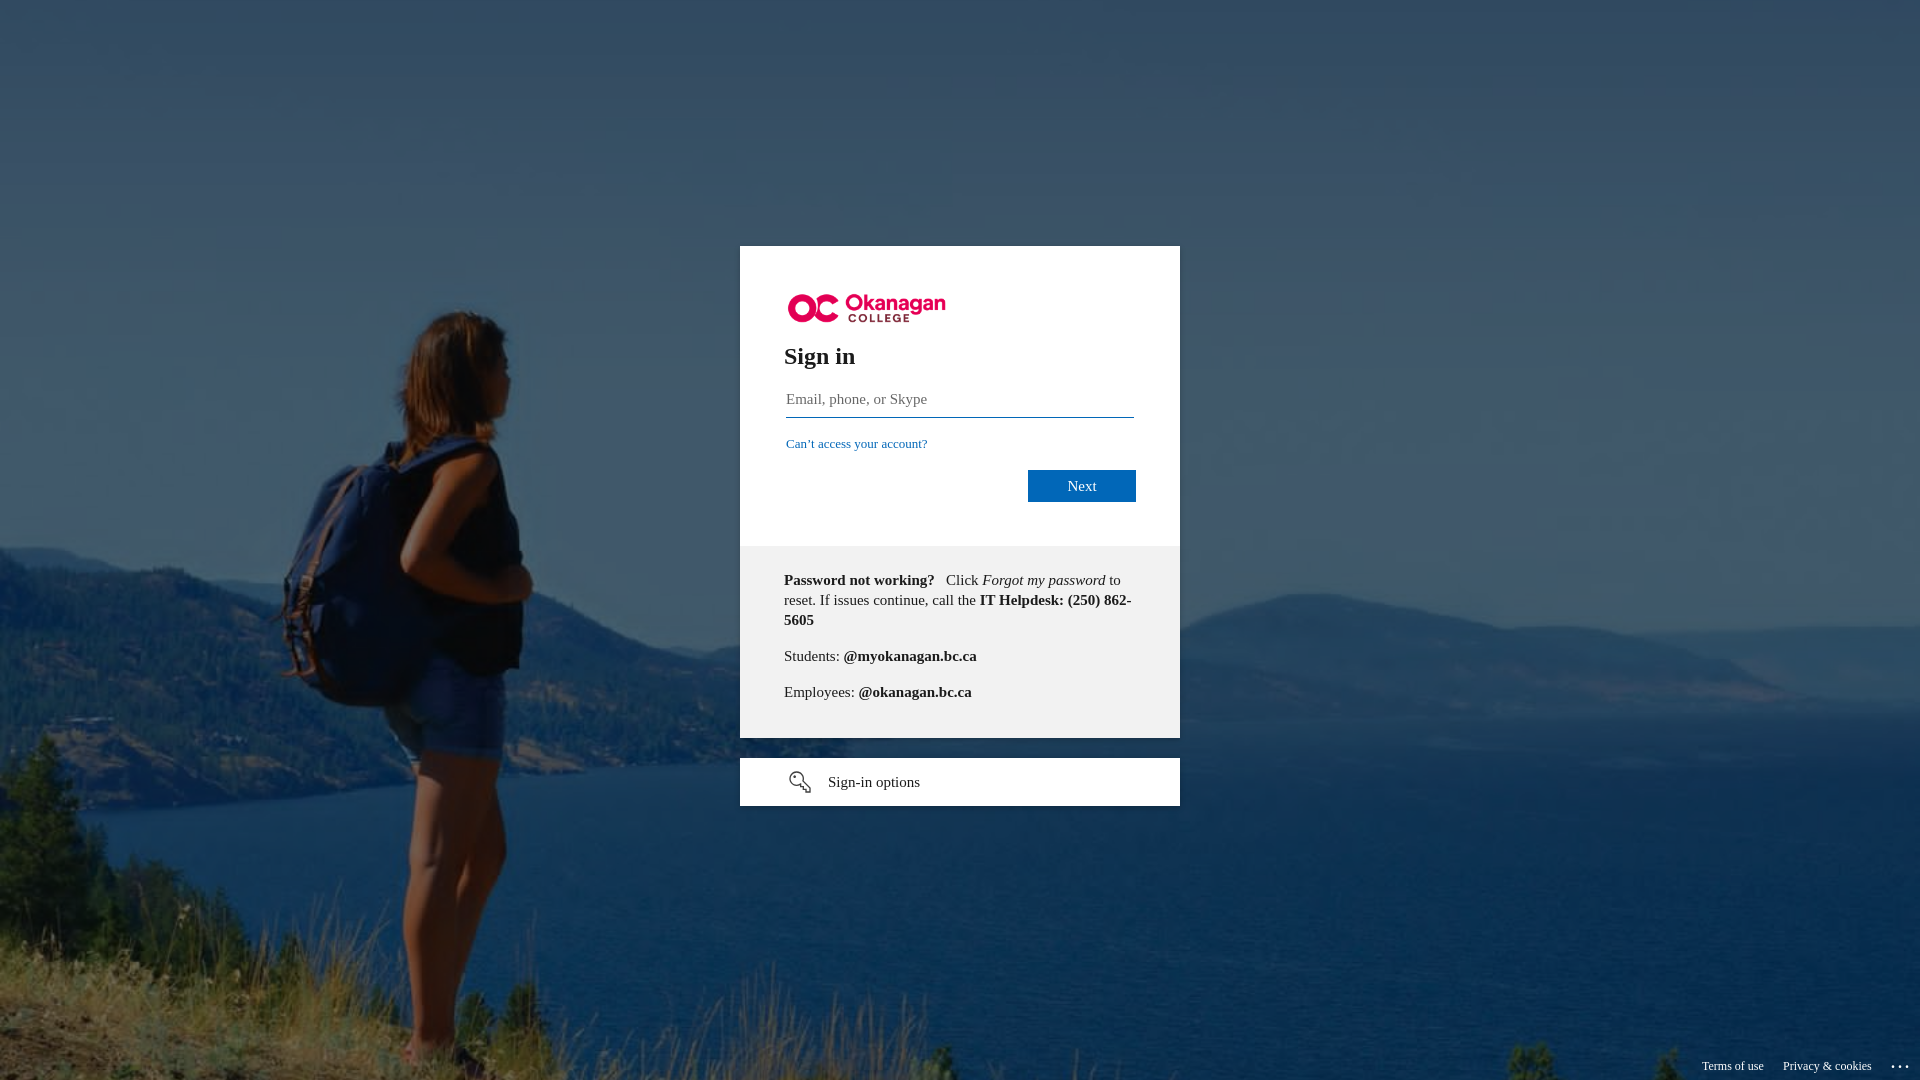 This screenshot has height=1080, width=1920. Describe the element at coordinates (1082, 486) in the screenshot. I see `Next` at that location.